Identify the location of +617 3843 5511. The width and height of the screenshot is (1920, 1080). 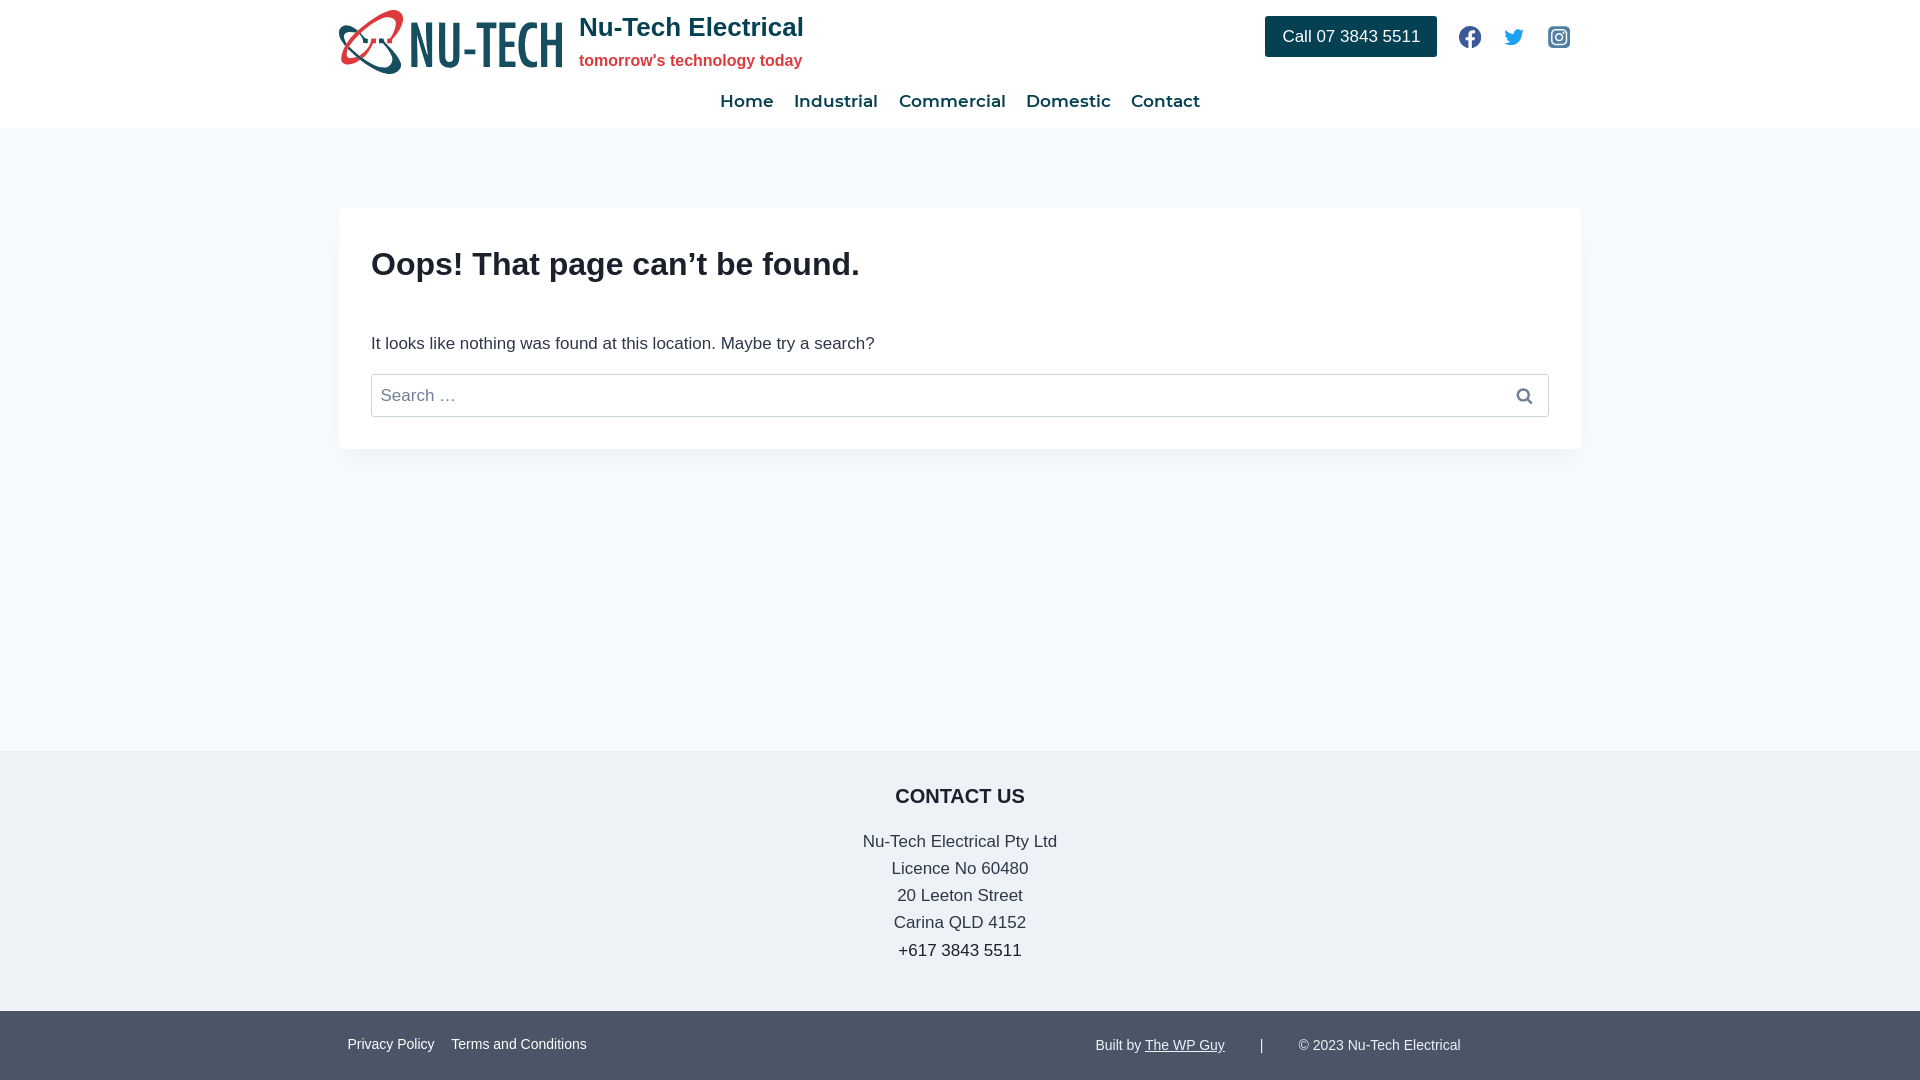
(960, 950).